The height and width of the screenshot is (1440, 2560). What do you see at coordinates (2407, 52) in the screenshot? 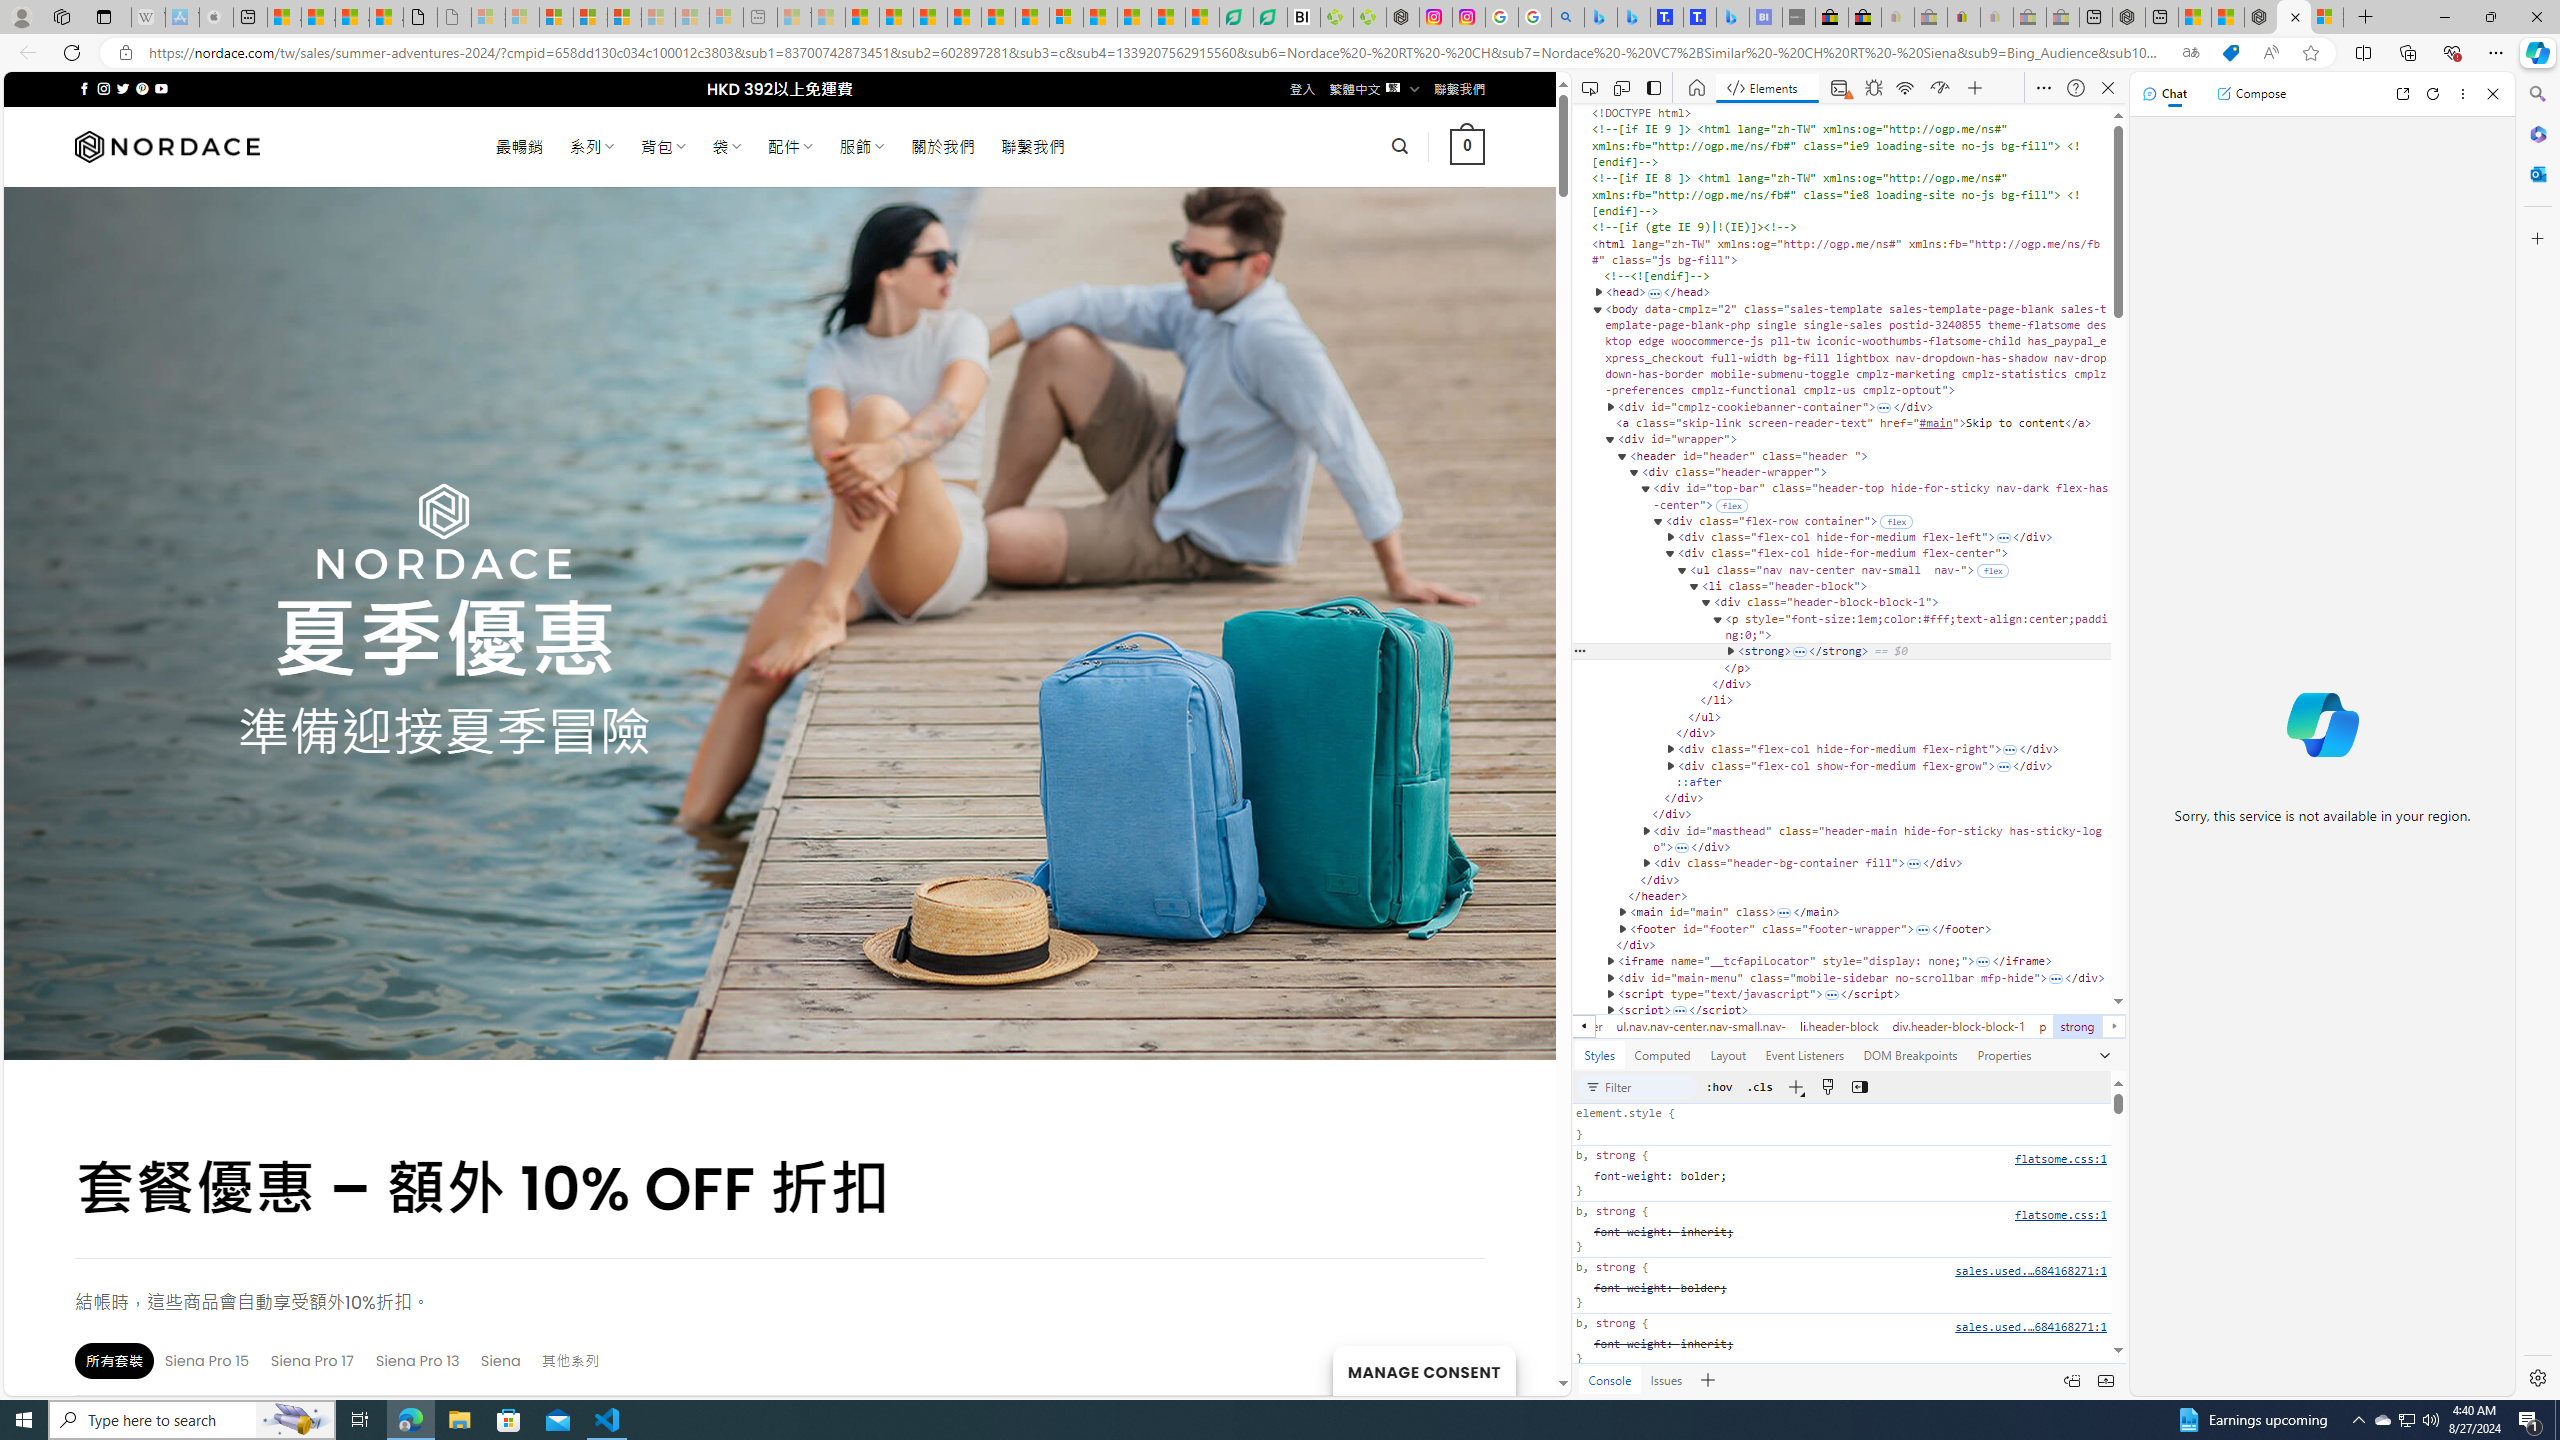
I see `Collections` at bounding box center [2407, 52].